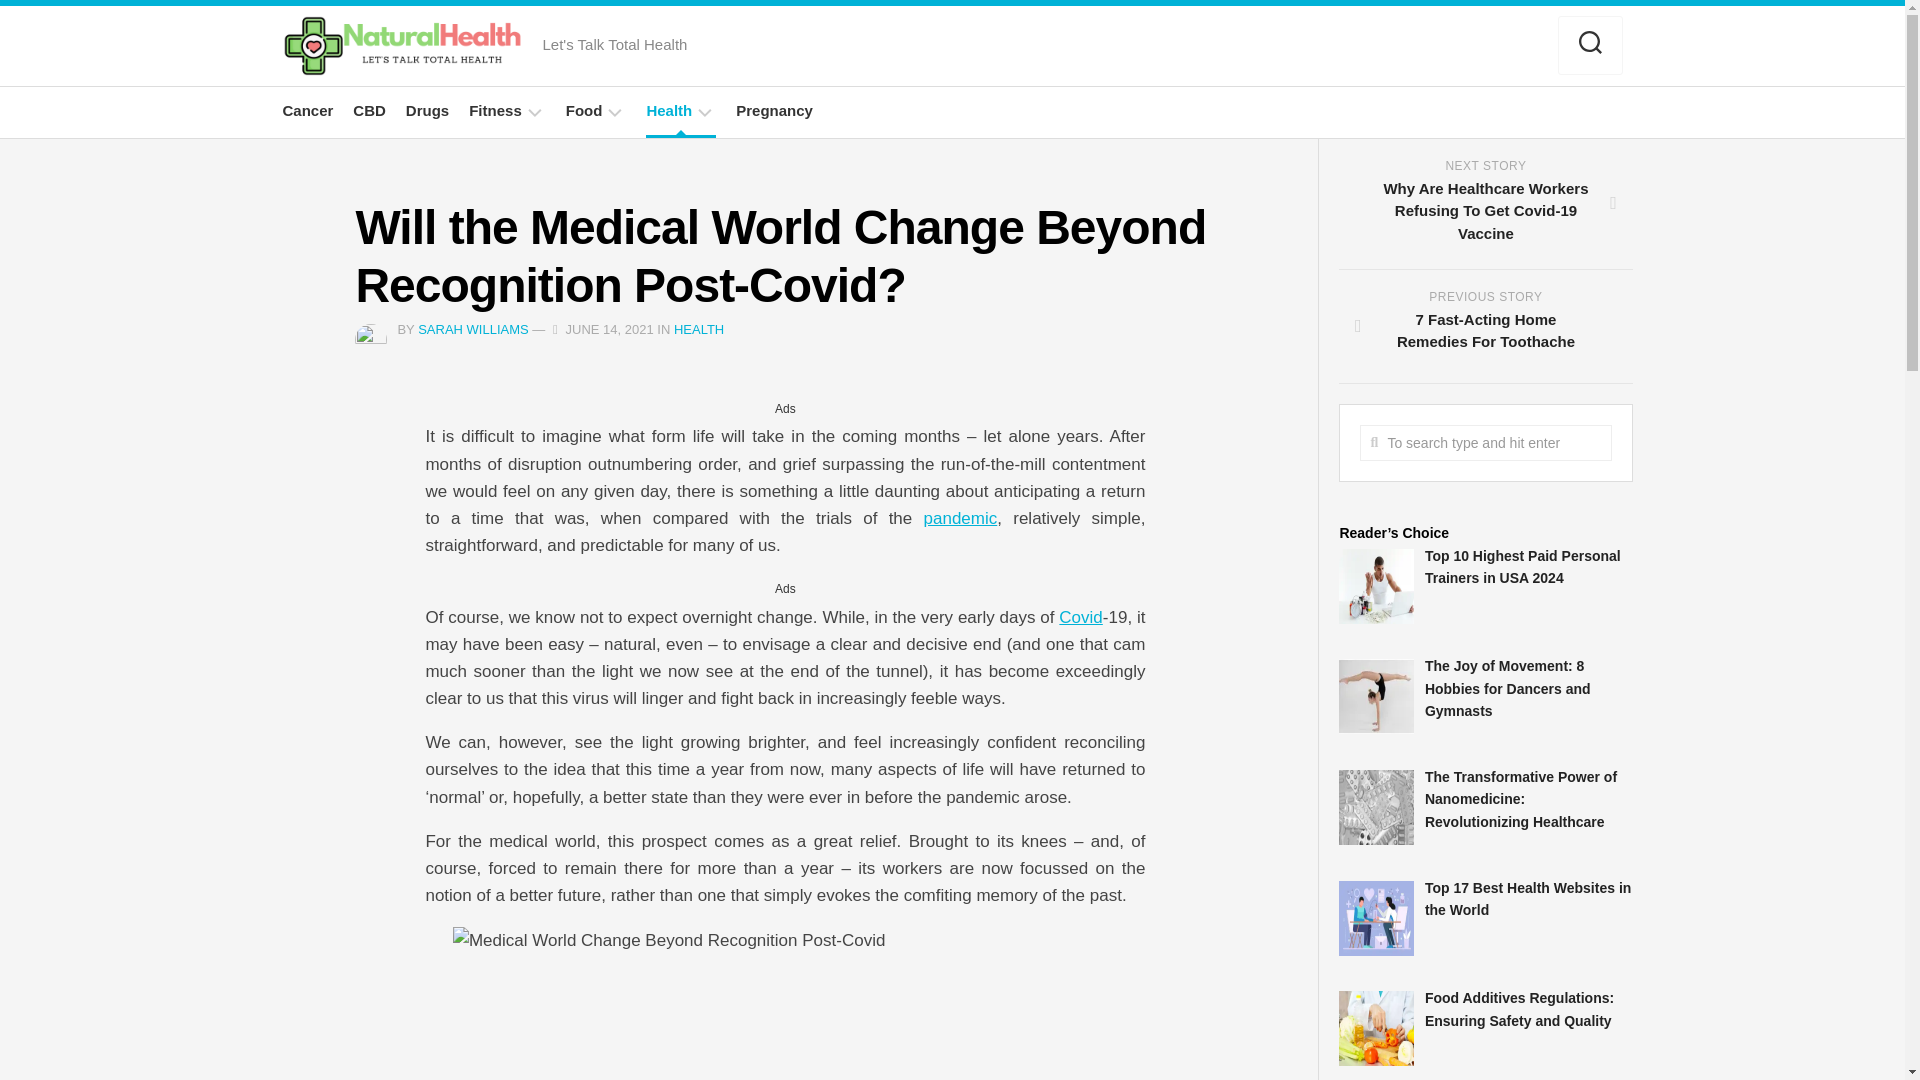 This screenshot has width=1920, height=1080. What do you see at coordinates (1508, 688) in the screenshot?
I see `To search type and hit enter` at bounding box center [1508, 688].